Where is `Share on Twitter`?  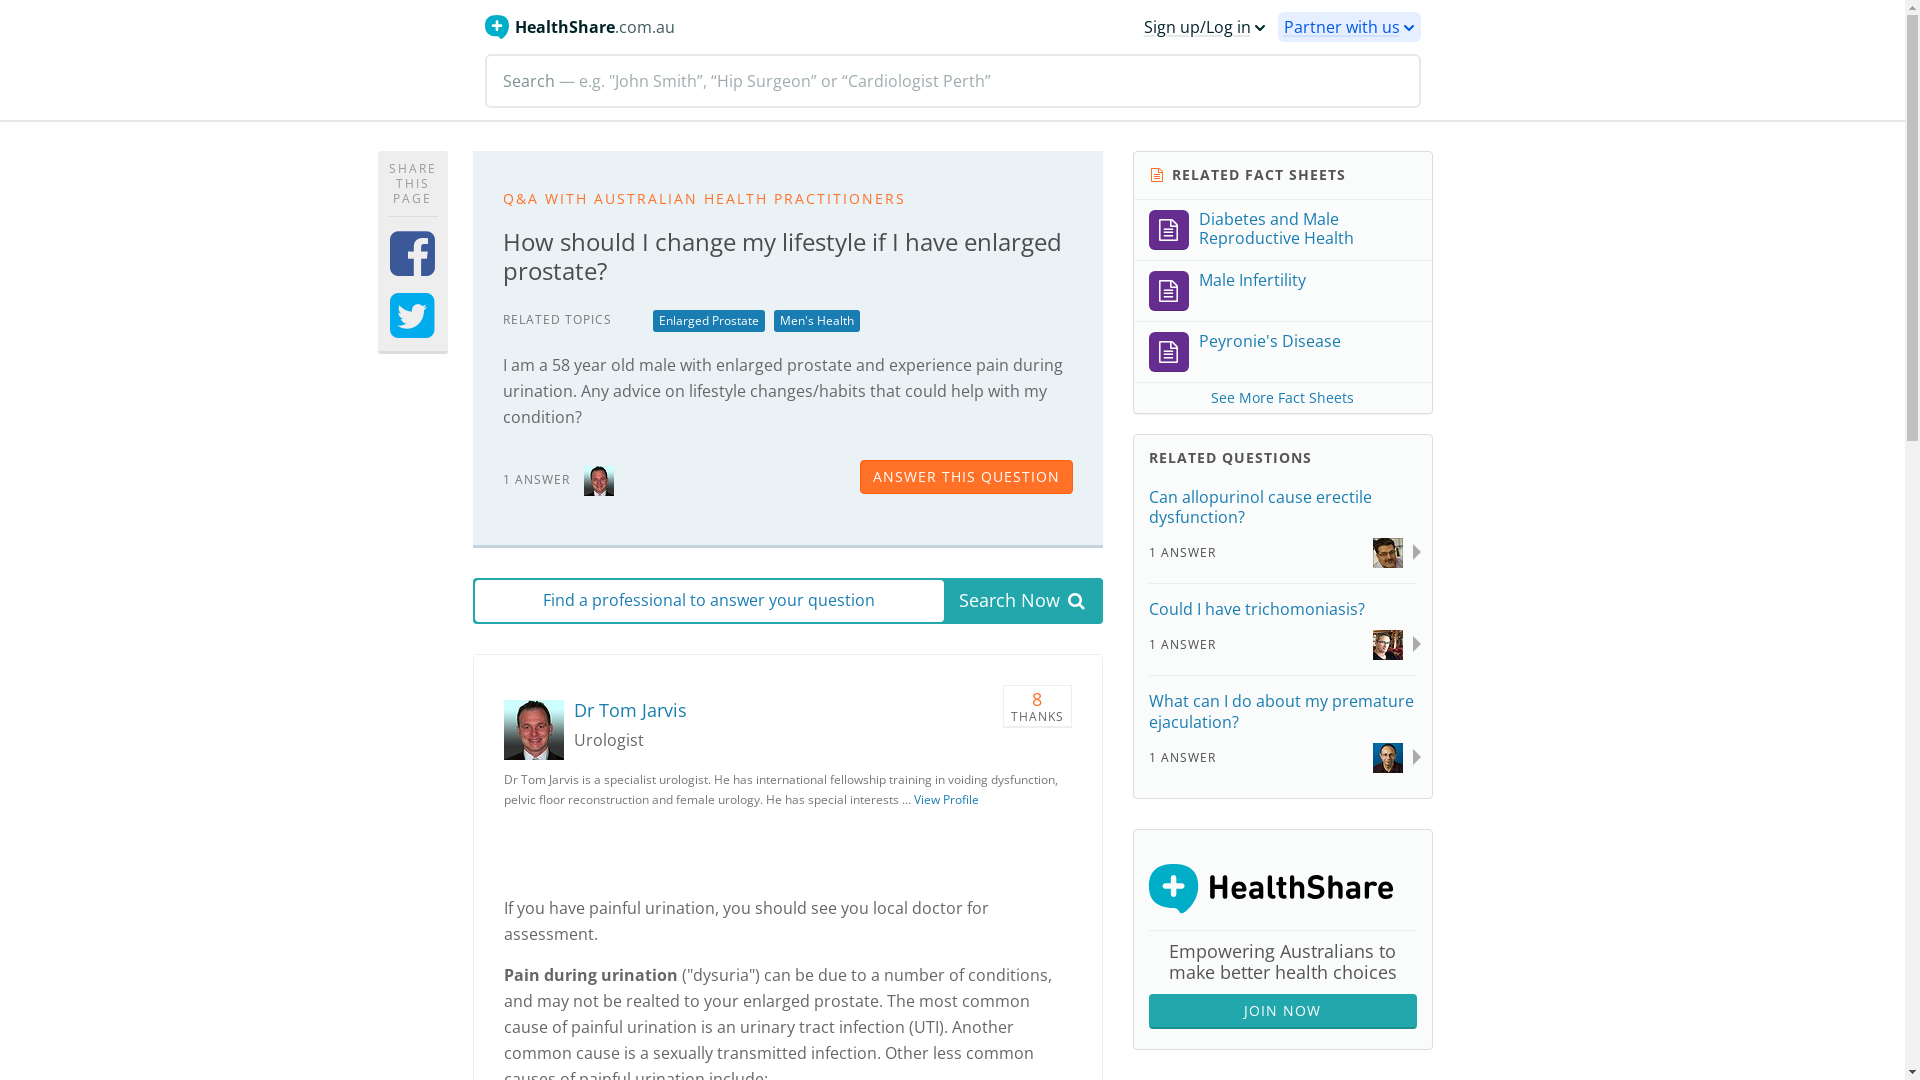 Share on Twitter is located at coordinates (412, 328).